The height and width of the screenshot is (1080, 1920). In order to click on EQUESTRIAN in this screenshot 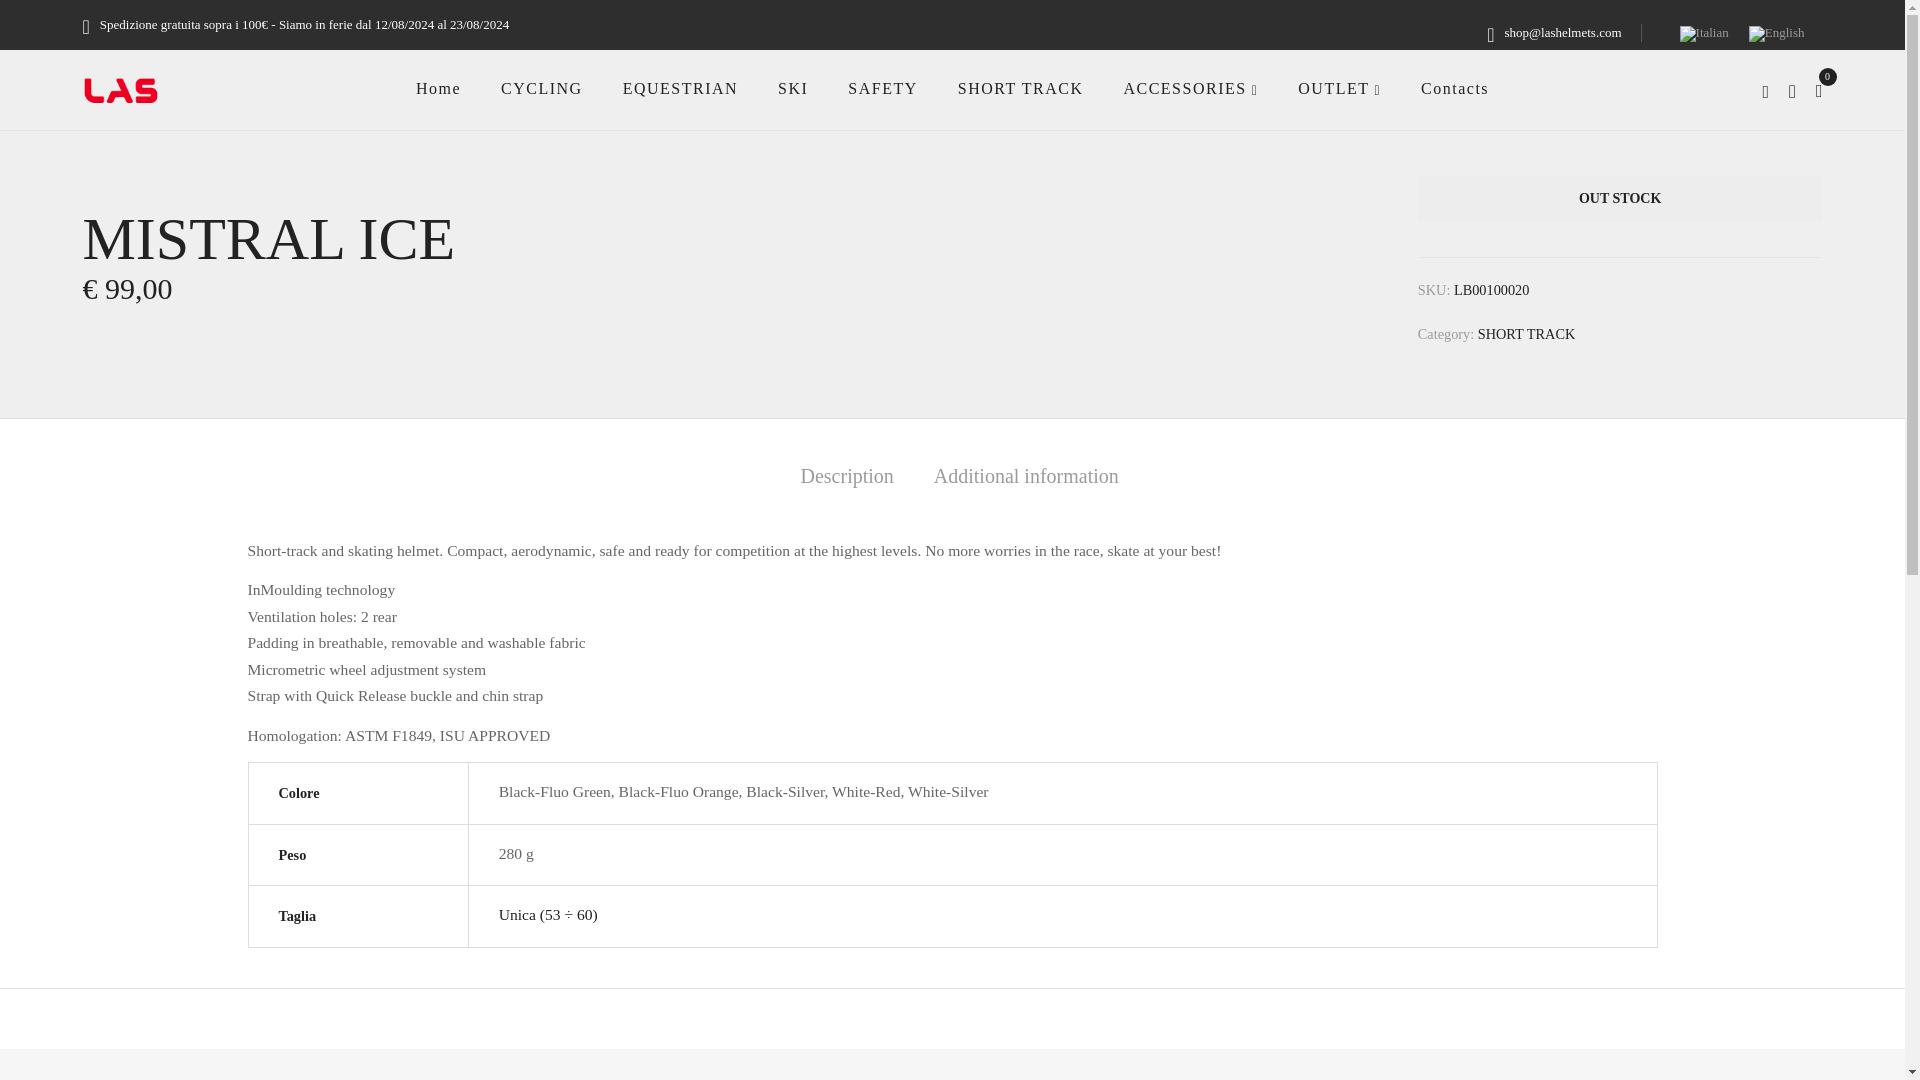, I will do `click(680, 88)`.